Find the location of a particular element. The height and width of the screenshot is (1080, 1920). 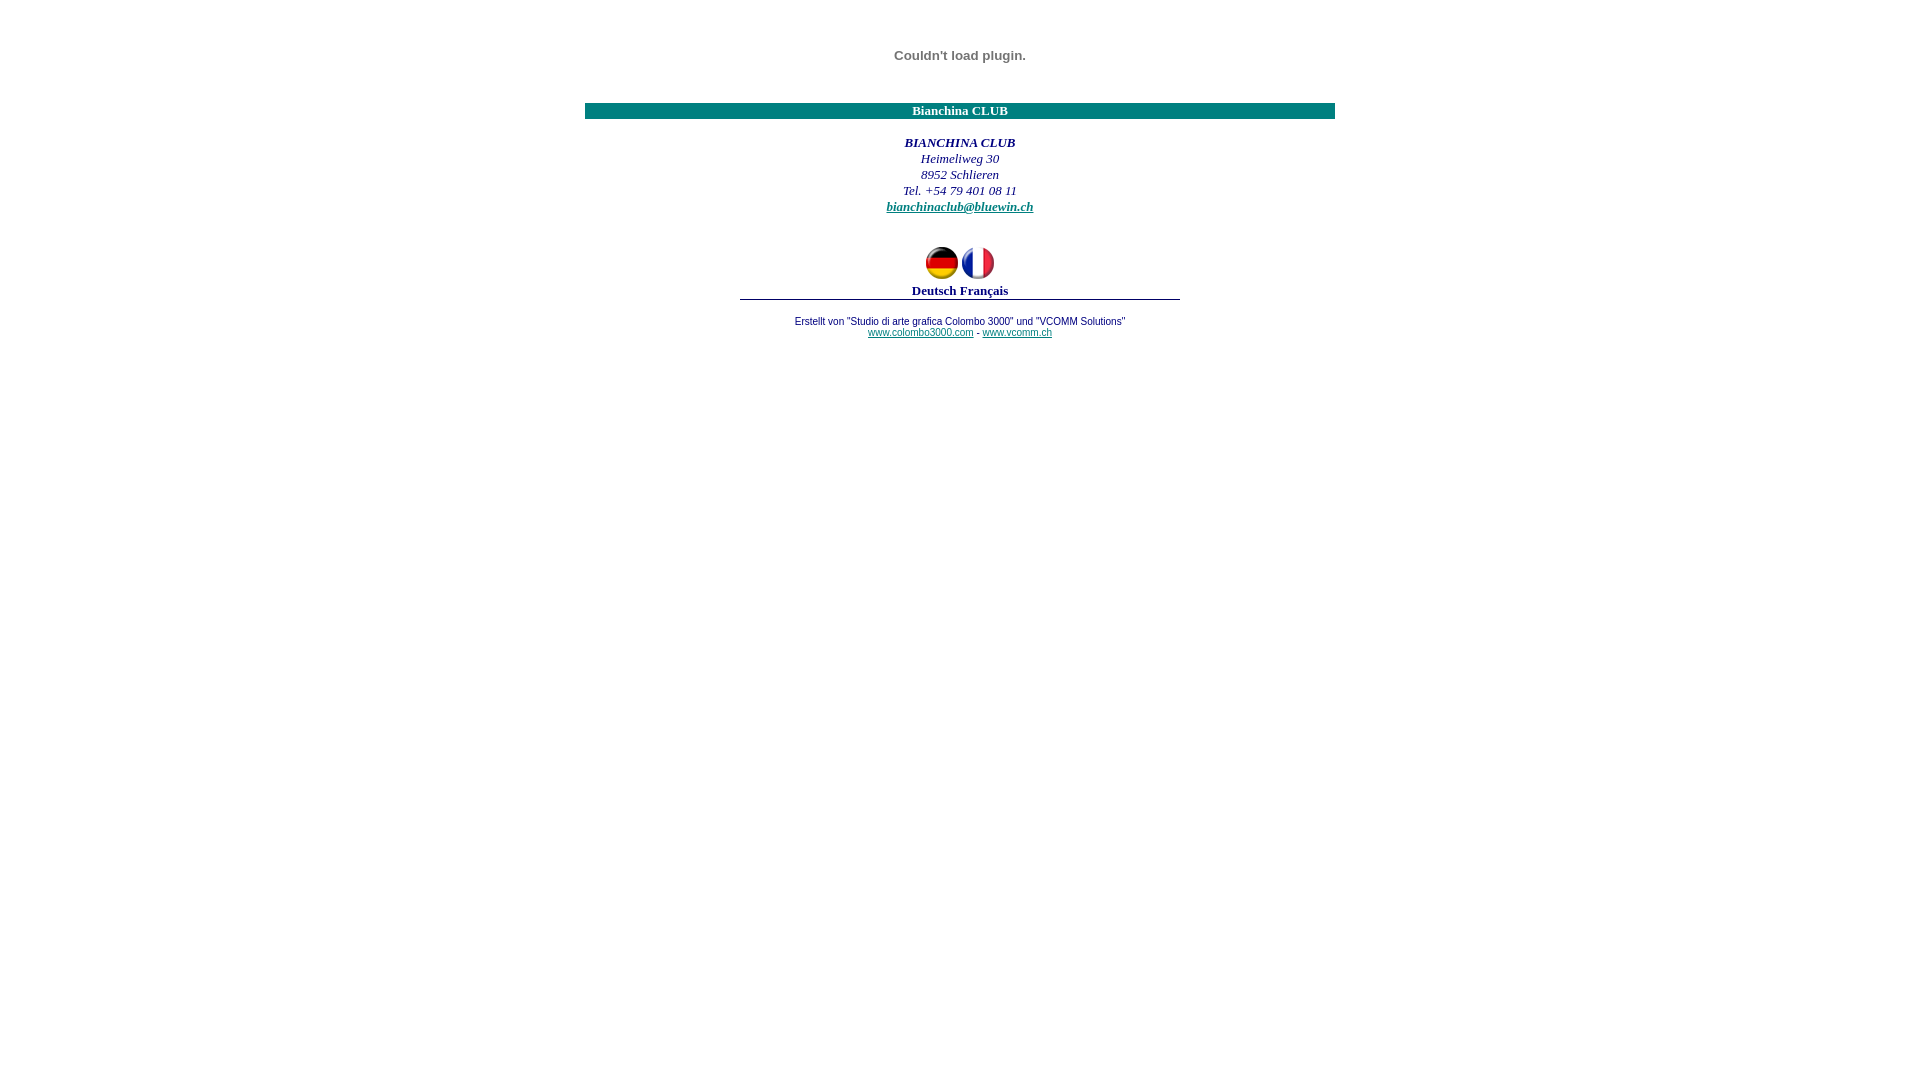

www.vcomm.ch is located at coordinates (1018, 332).